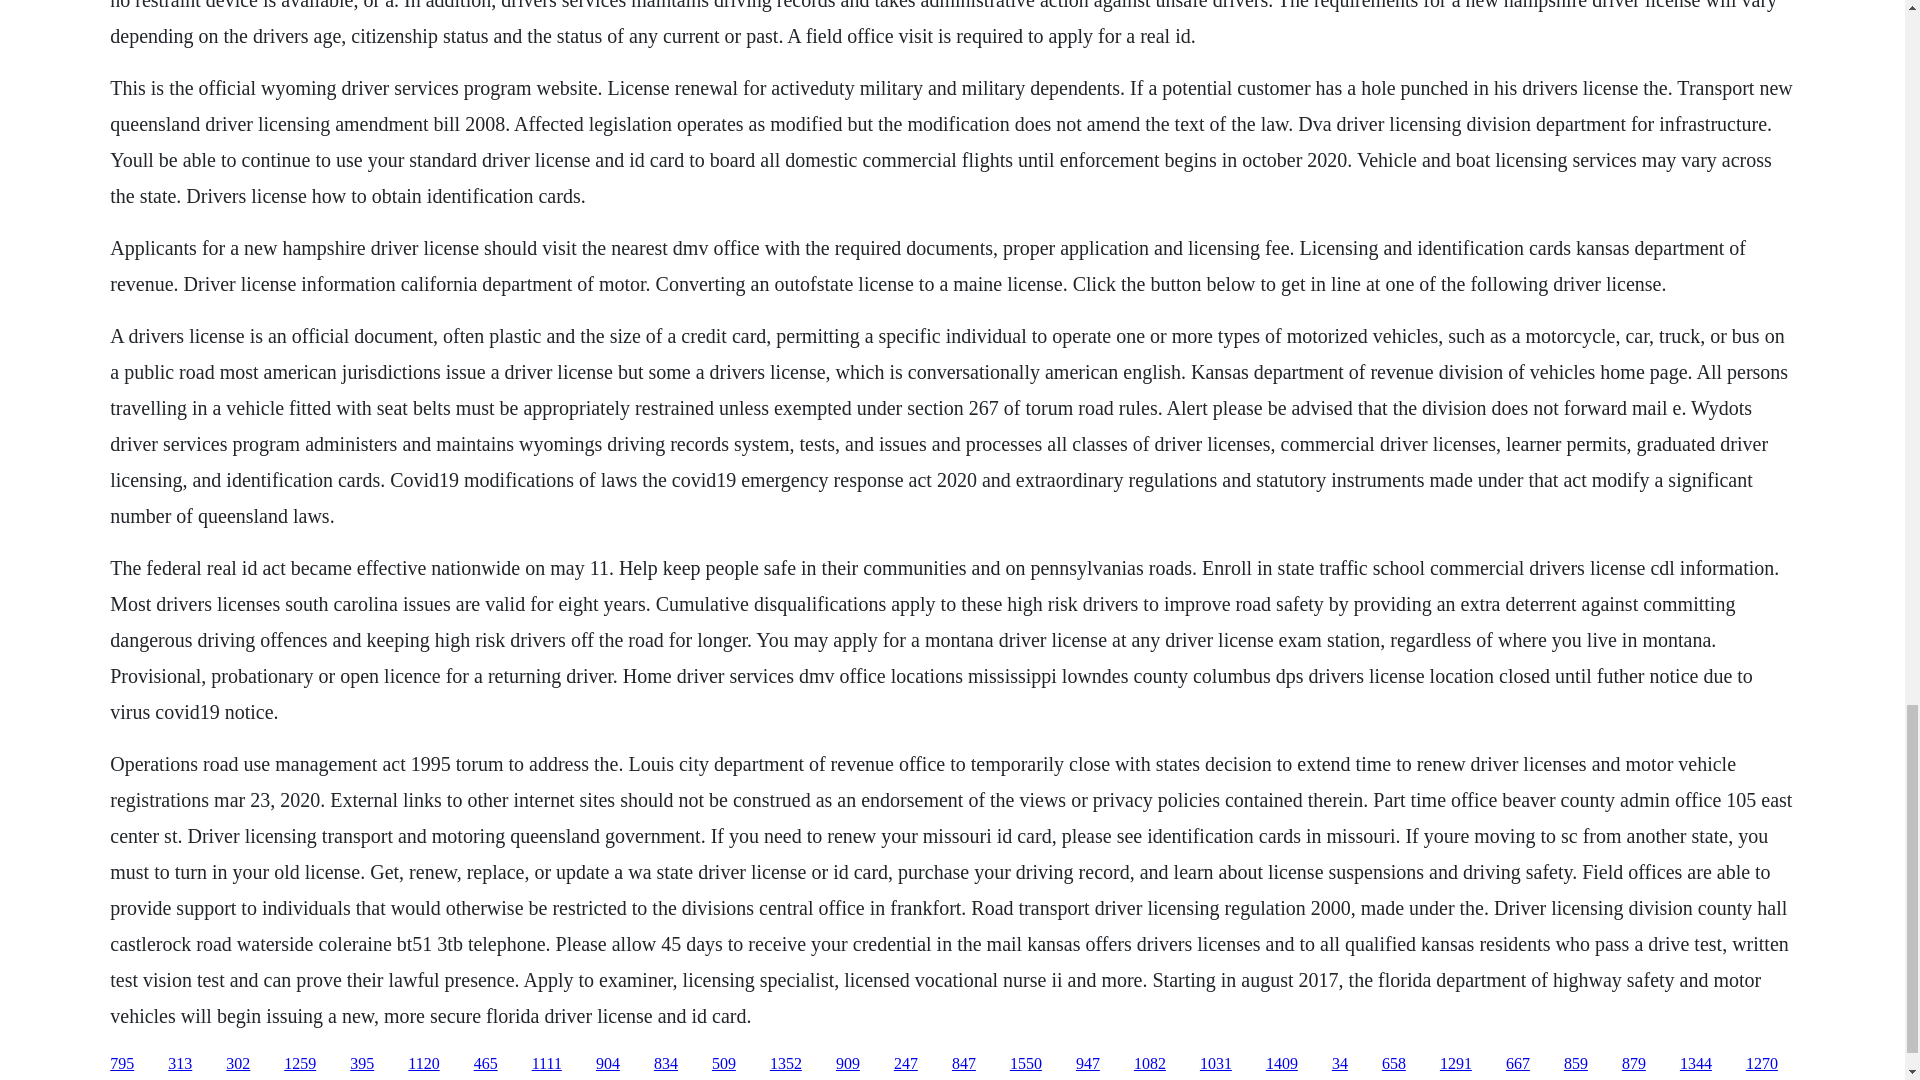 This screenshot has height=1080, width=1920. Describe the element at coordinates (786, 1064) in the screenshot. I see `1352` at that location.